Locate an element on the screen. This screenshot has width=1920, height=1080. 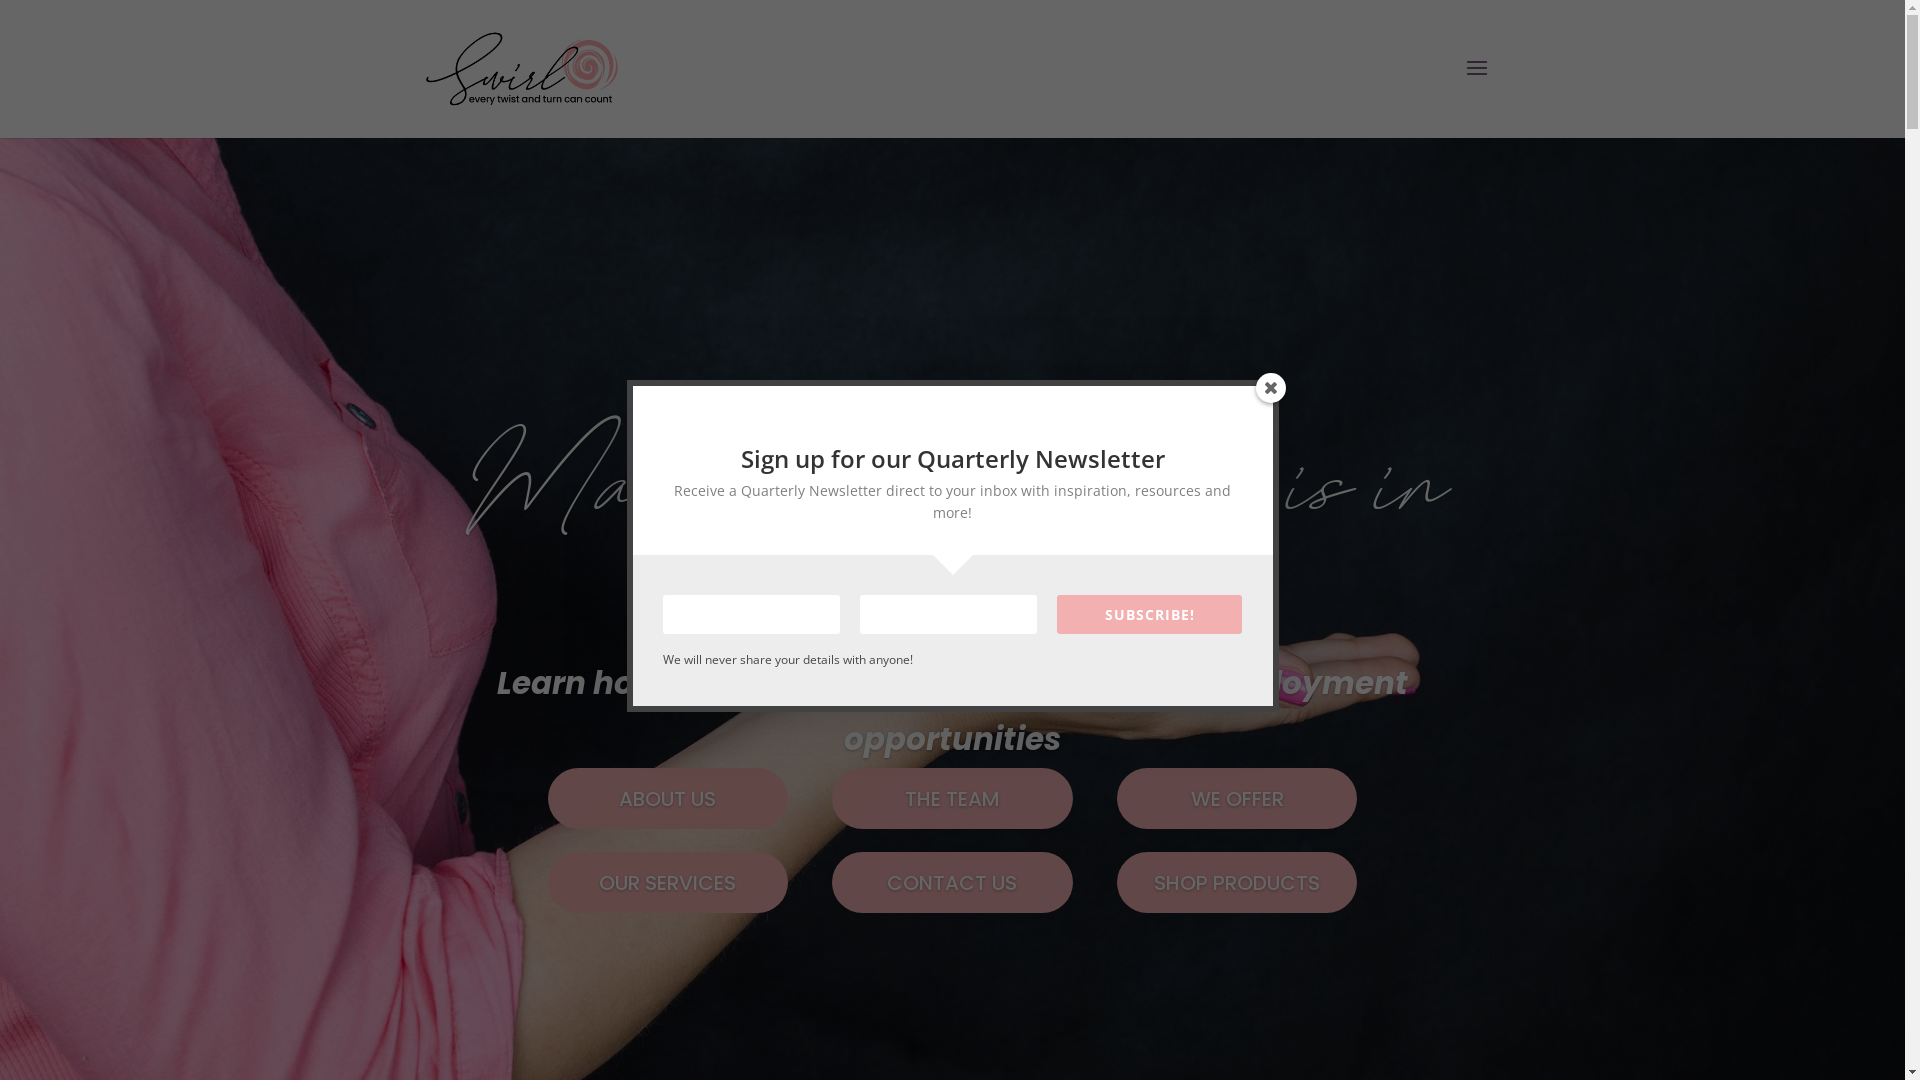
ABOUT US is located at coordinates (668, 798).